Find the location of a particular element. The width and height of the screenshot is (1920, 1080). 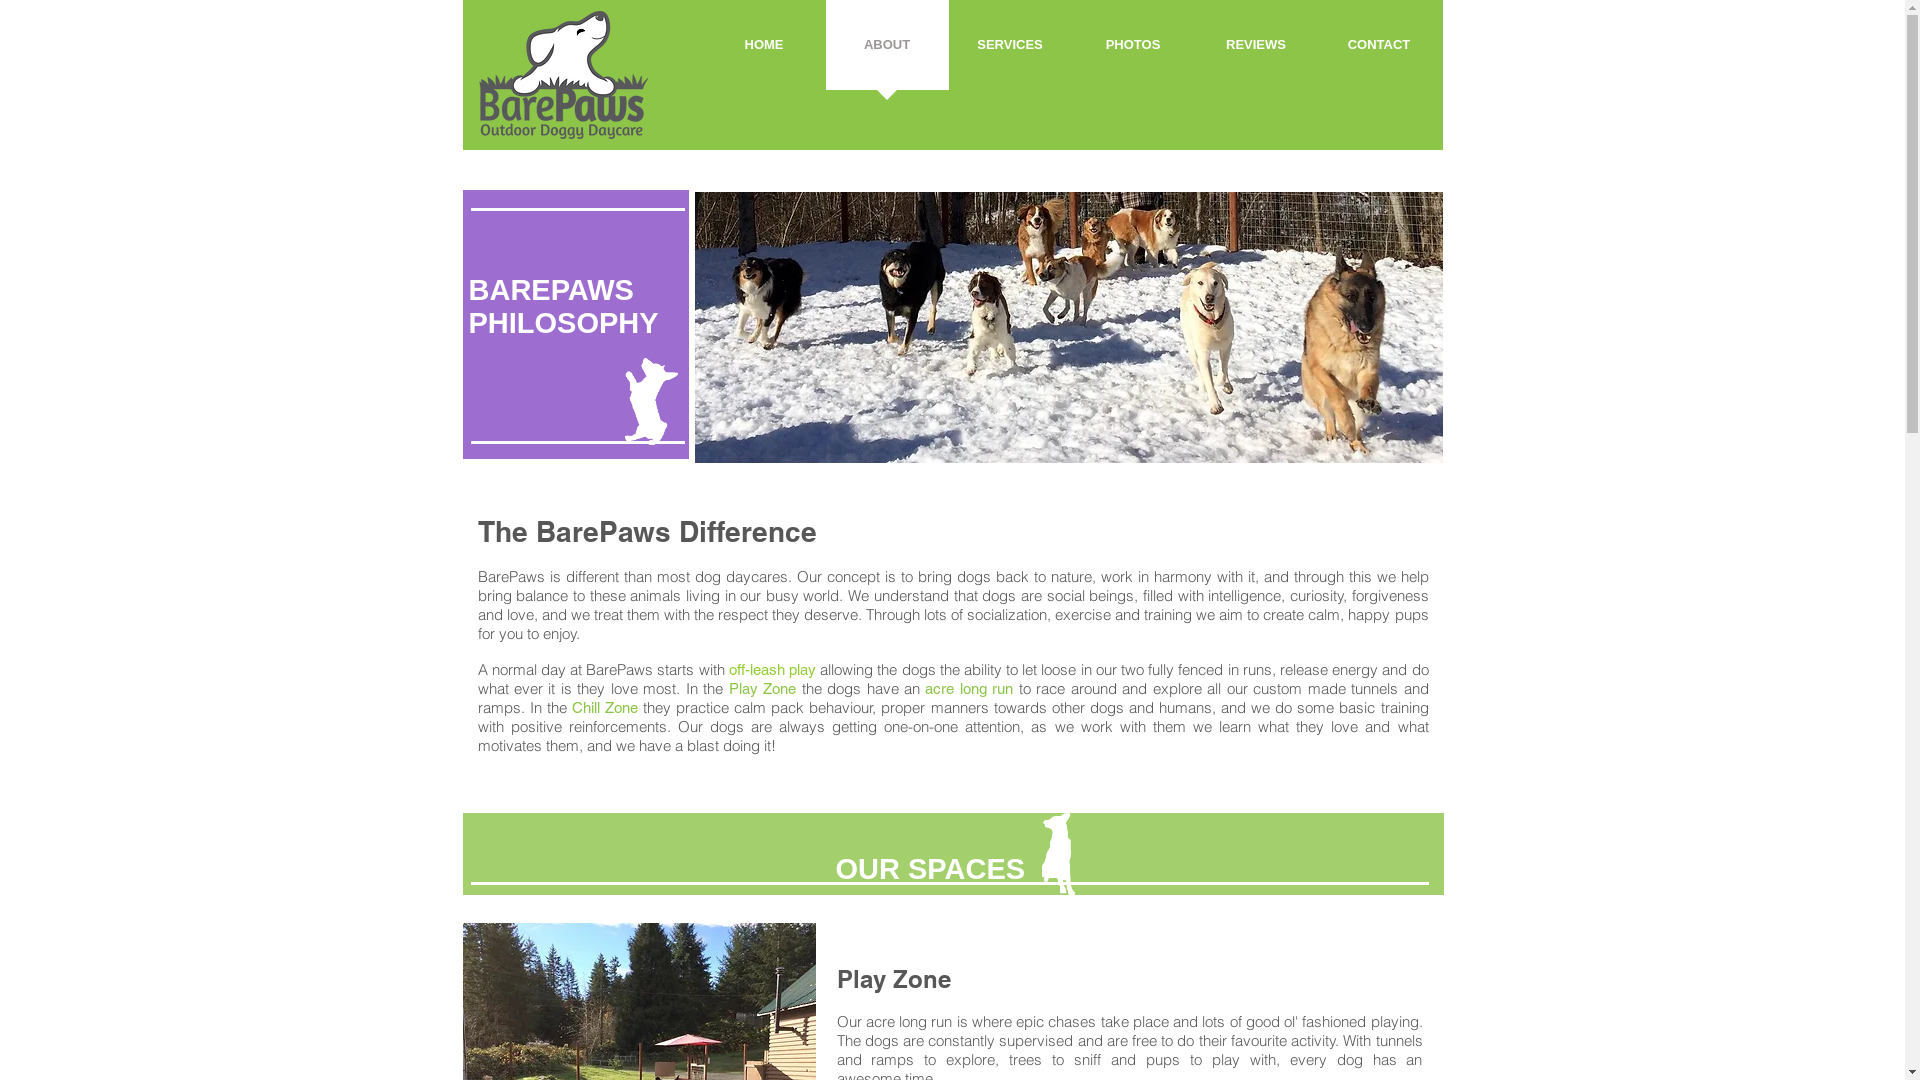

white_silhouette_6.gif is located at coordinates (1058, 854).